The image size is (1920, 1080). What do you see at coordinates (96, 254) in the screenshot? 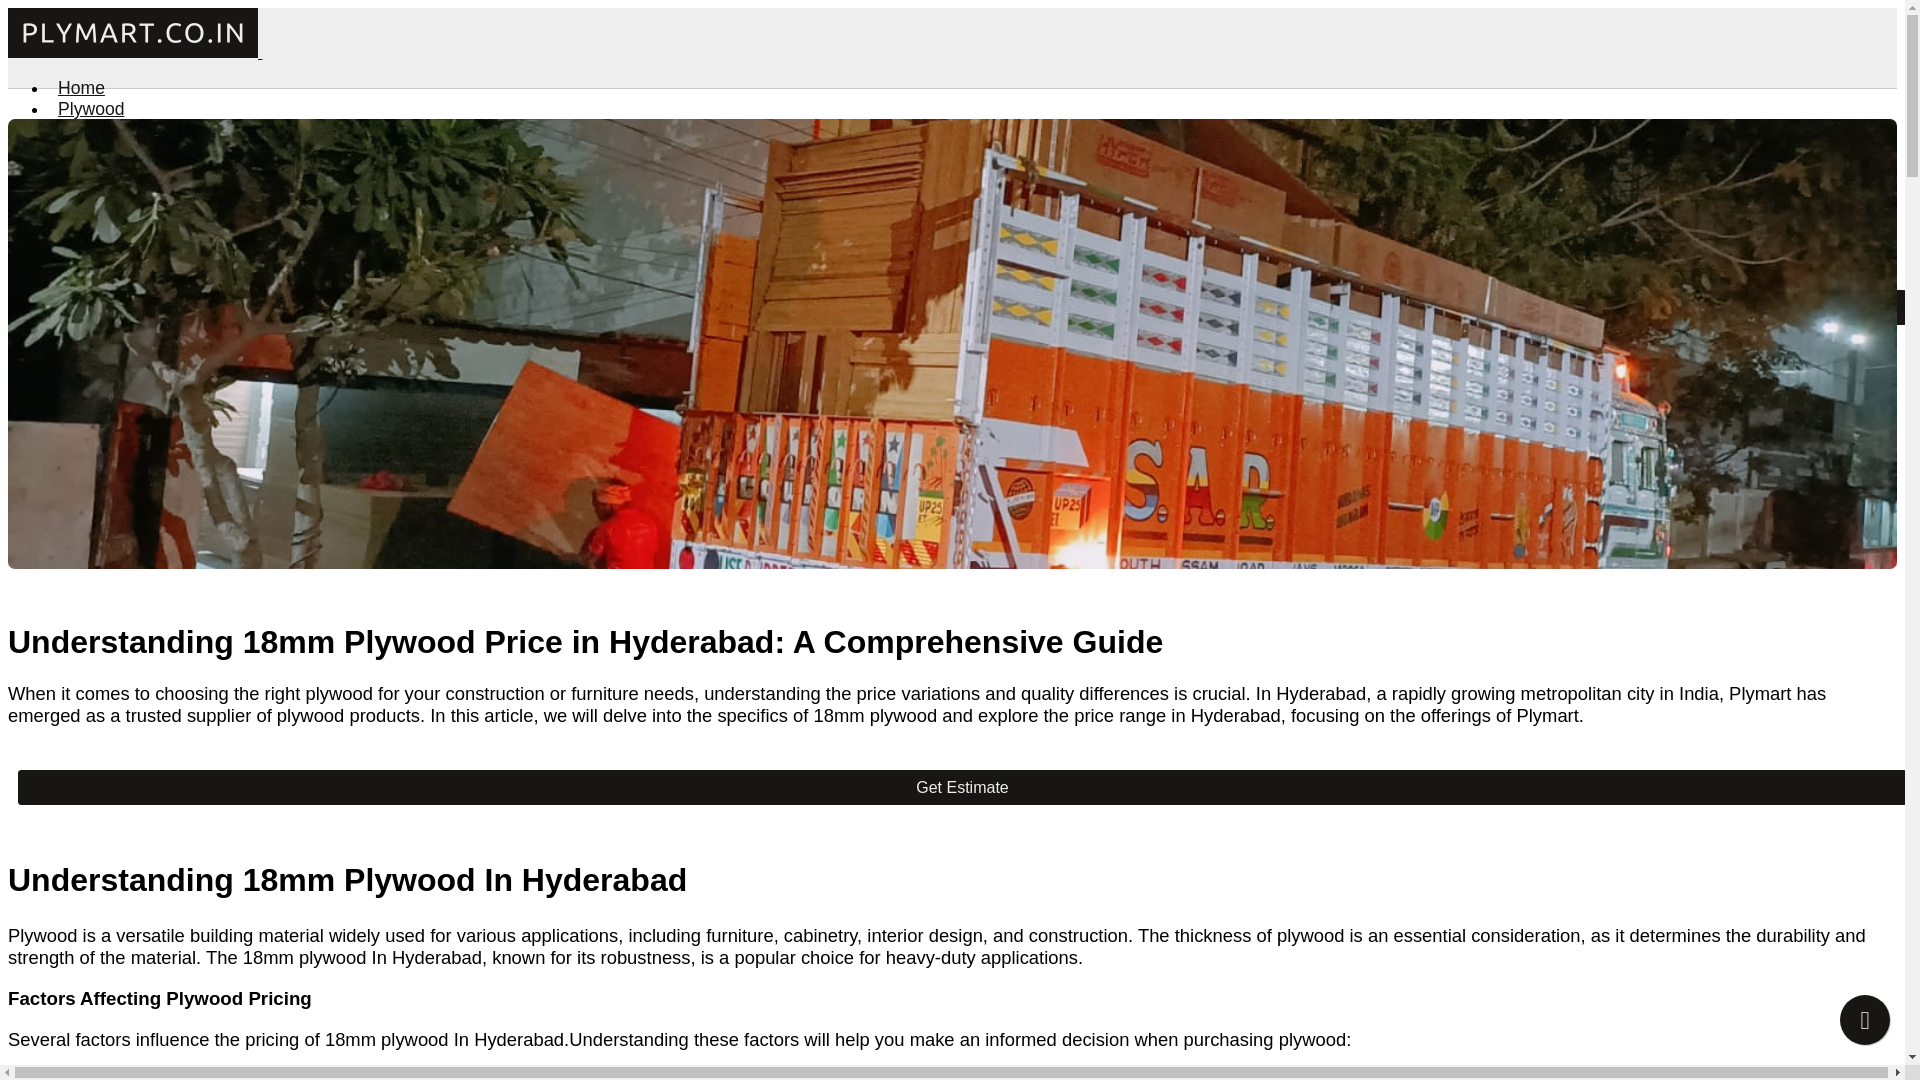
I see `Contact Us` at bounding box center [96, 254].